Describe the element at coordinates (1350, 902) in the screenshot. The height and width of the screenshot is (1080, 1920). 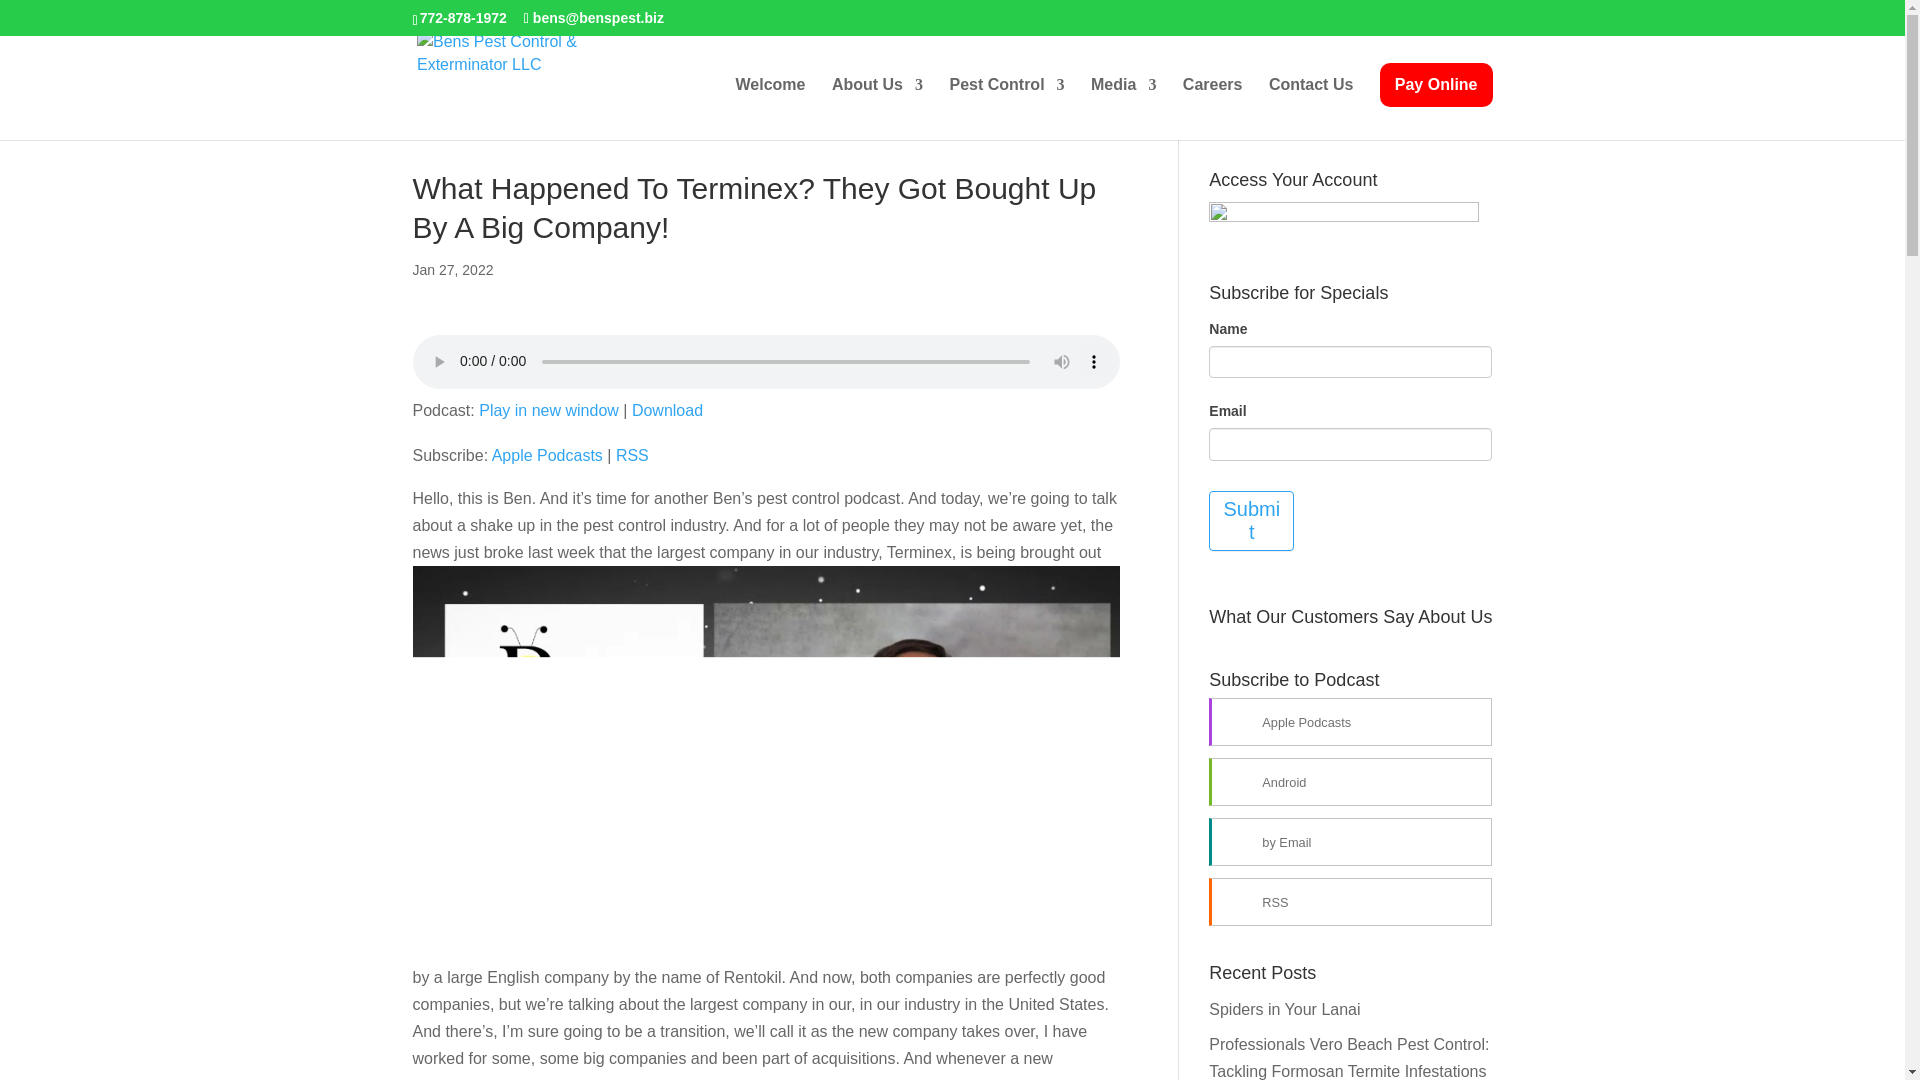
I see `RSS` at that location.